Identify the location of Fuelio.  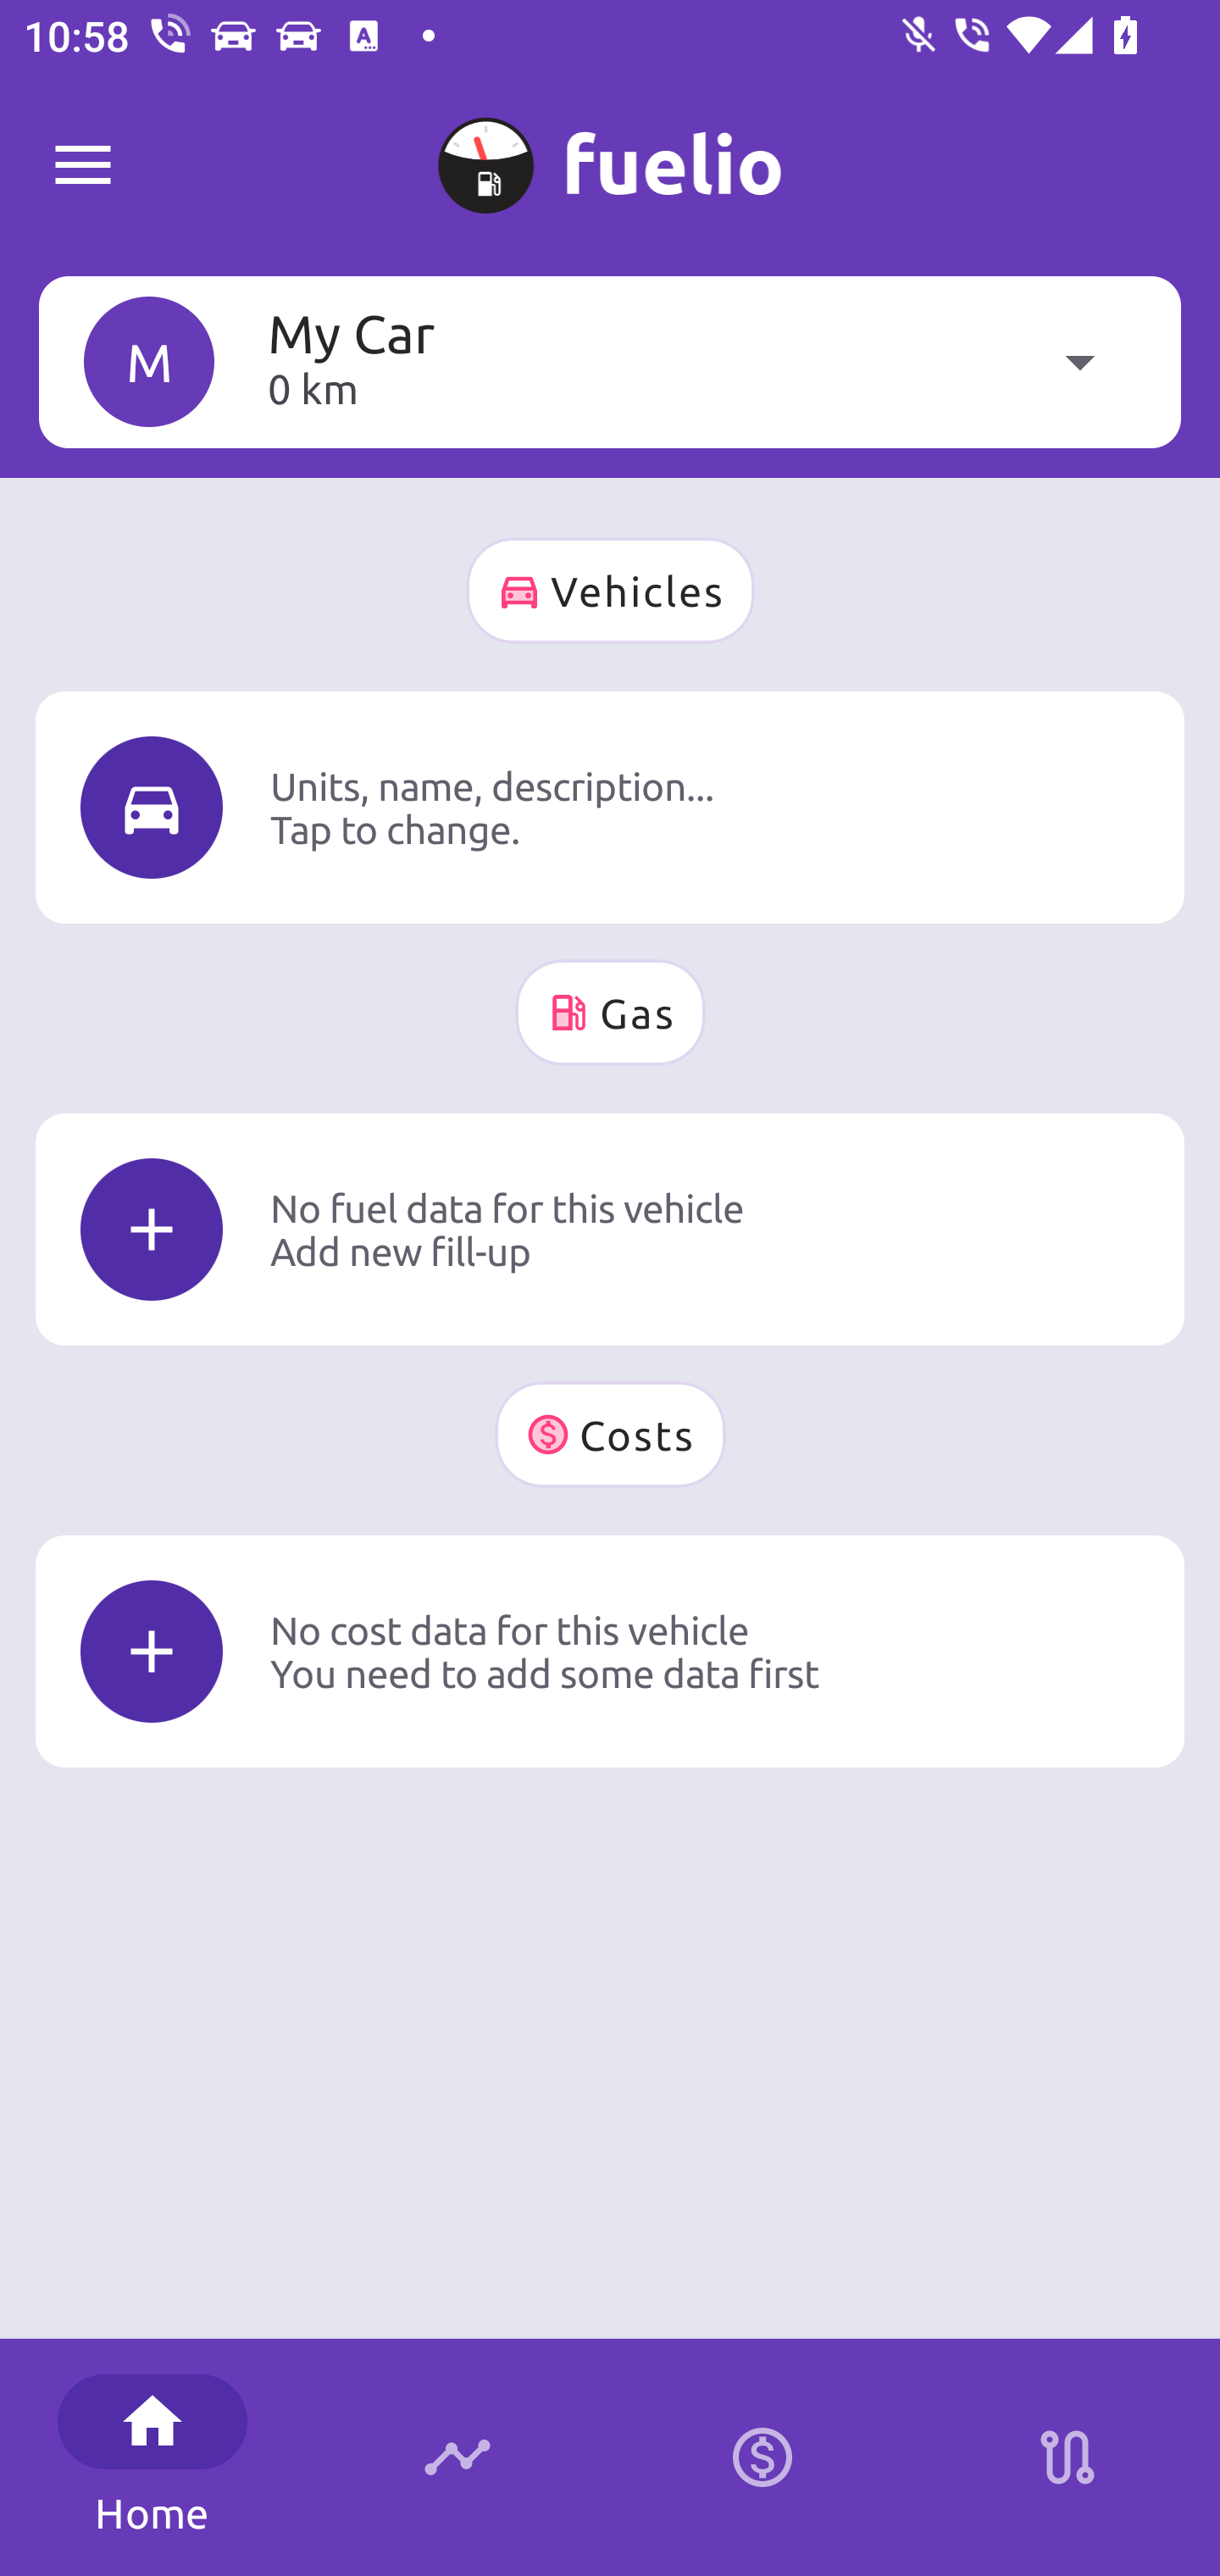
(83, 166).